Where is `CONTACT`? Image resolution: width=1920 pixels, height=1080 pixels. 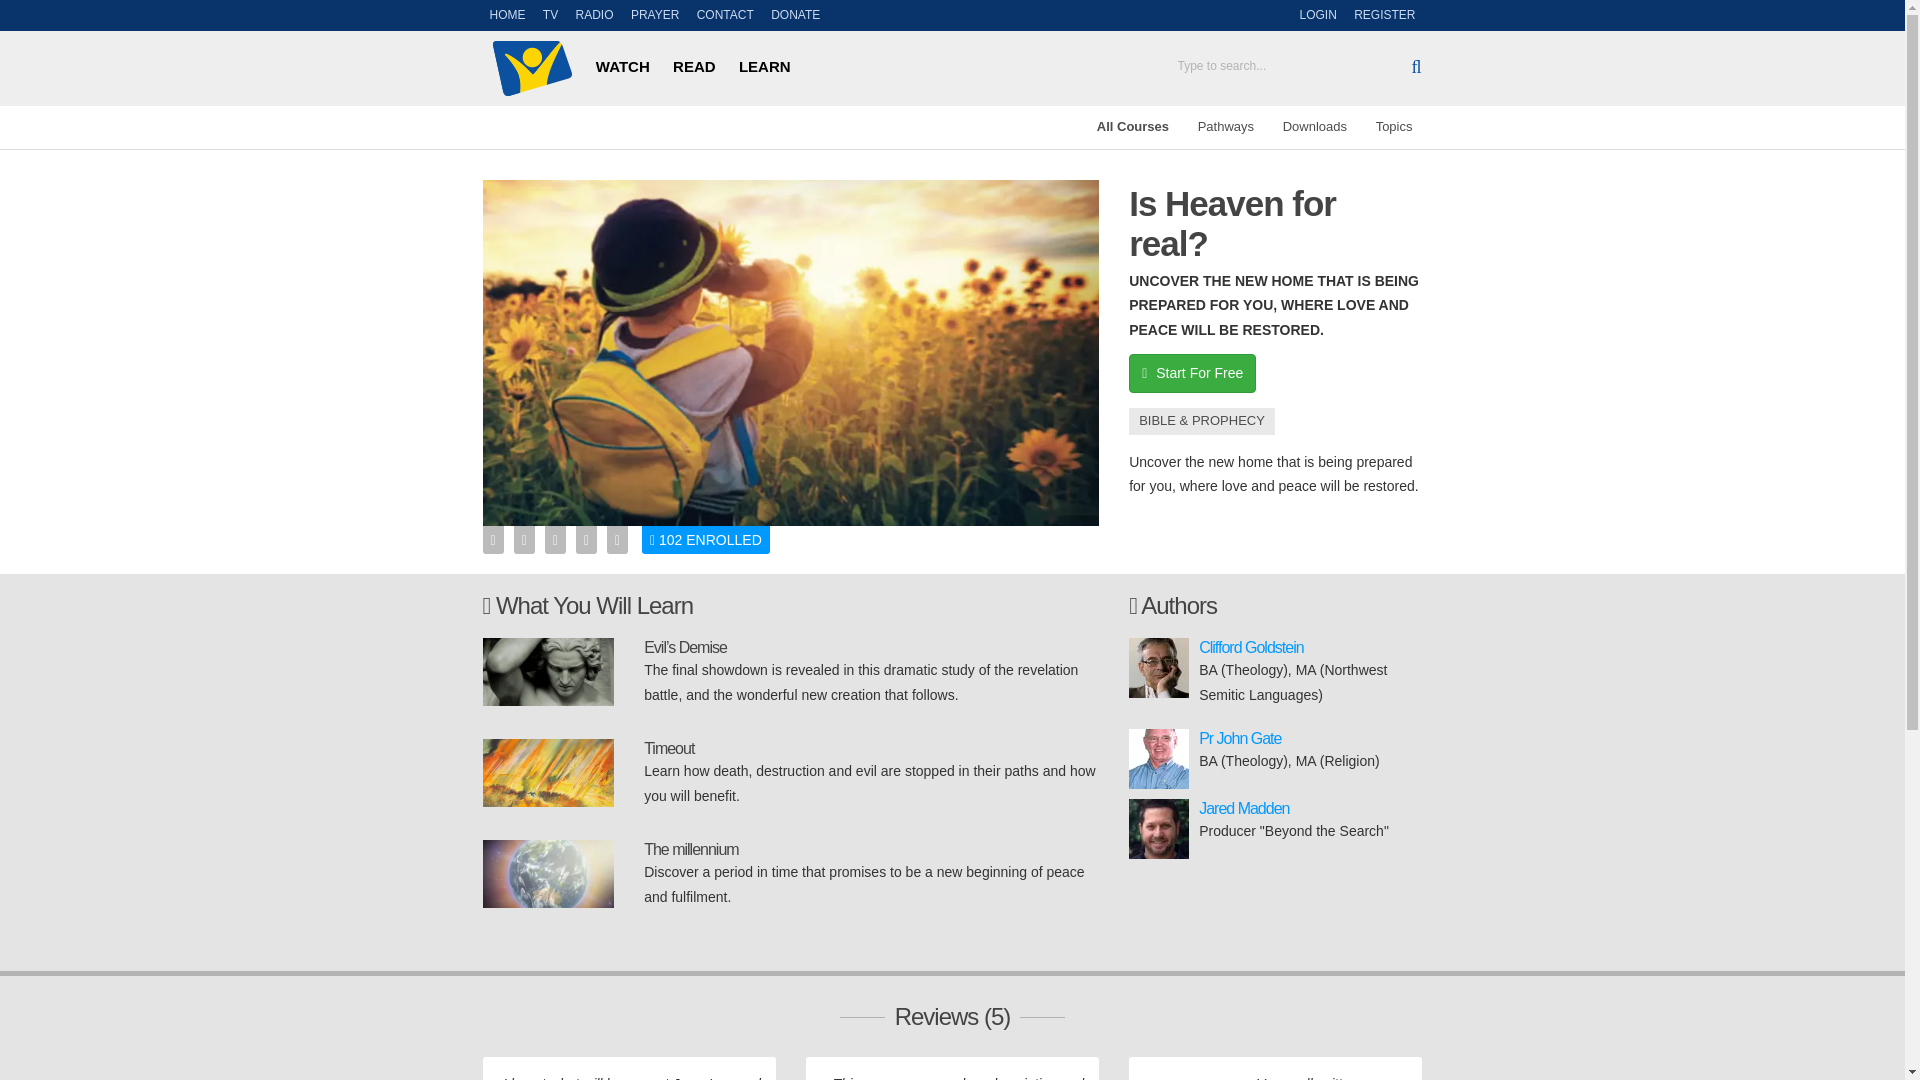
CONTACT is located at coordinates (724, 16).